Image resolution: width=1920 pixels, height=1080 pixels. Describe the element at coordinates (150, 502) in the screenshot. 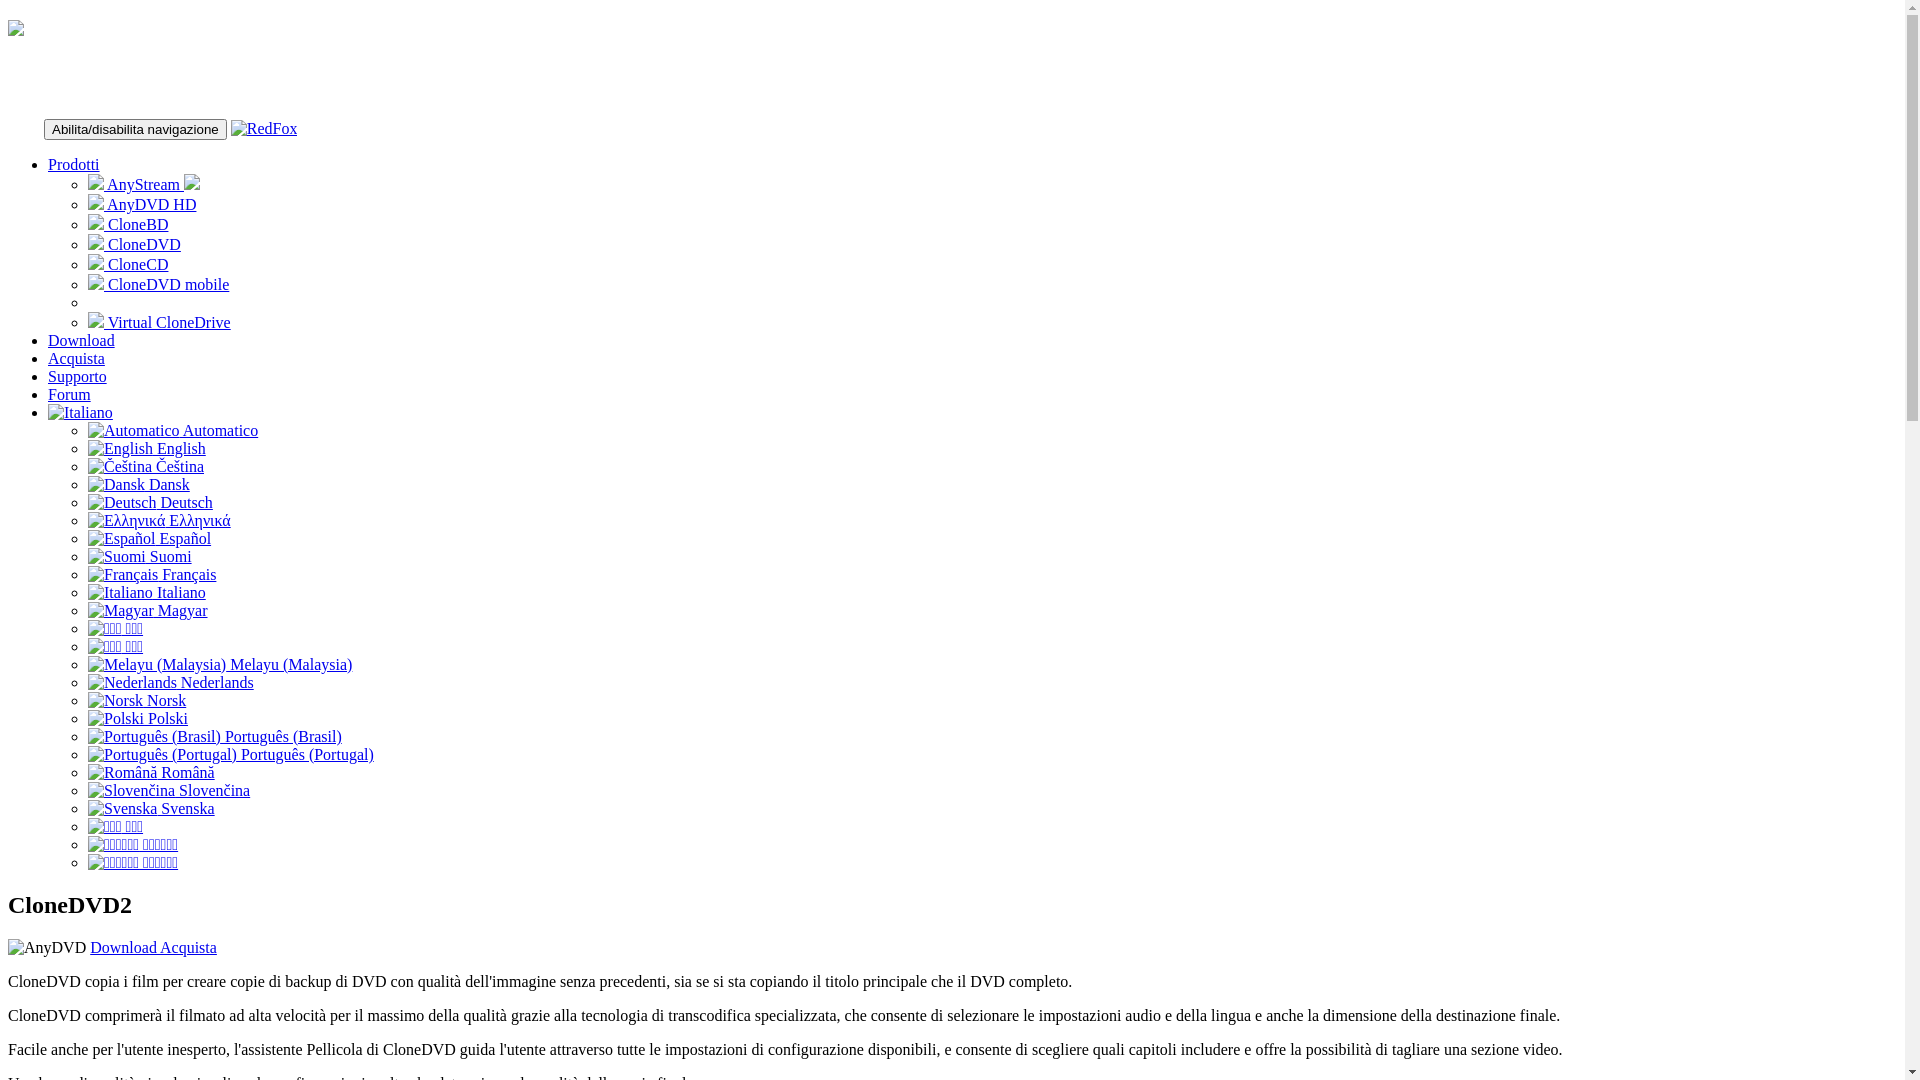

I see `Deutsch` at that location.